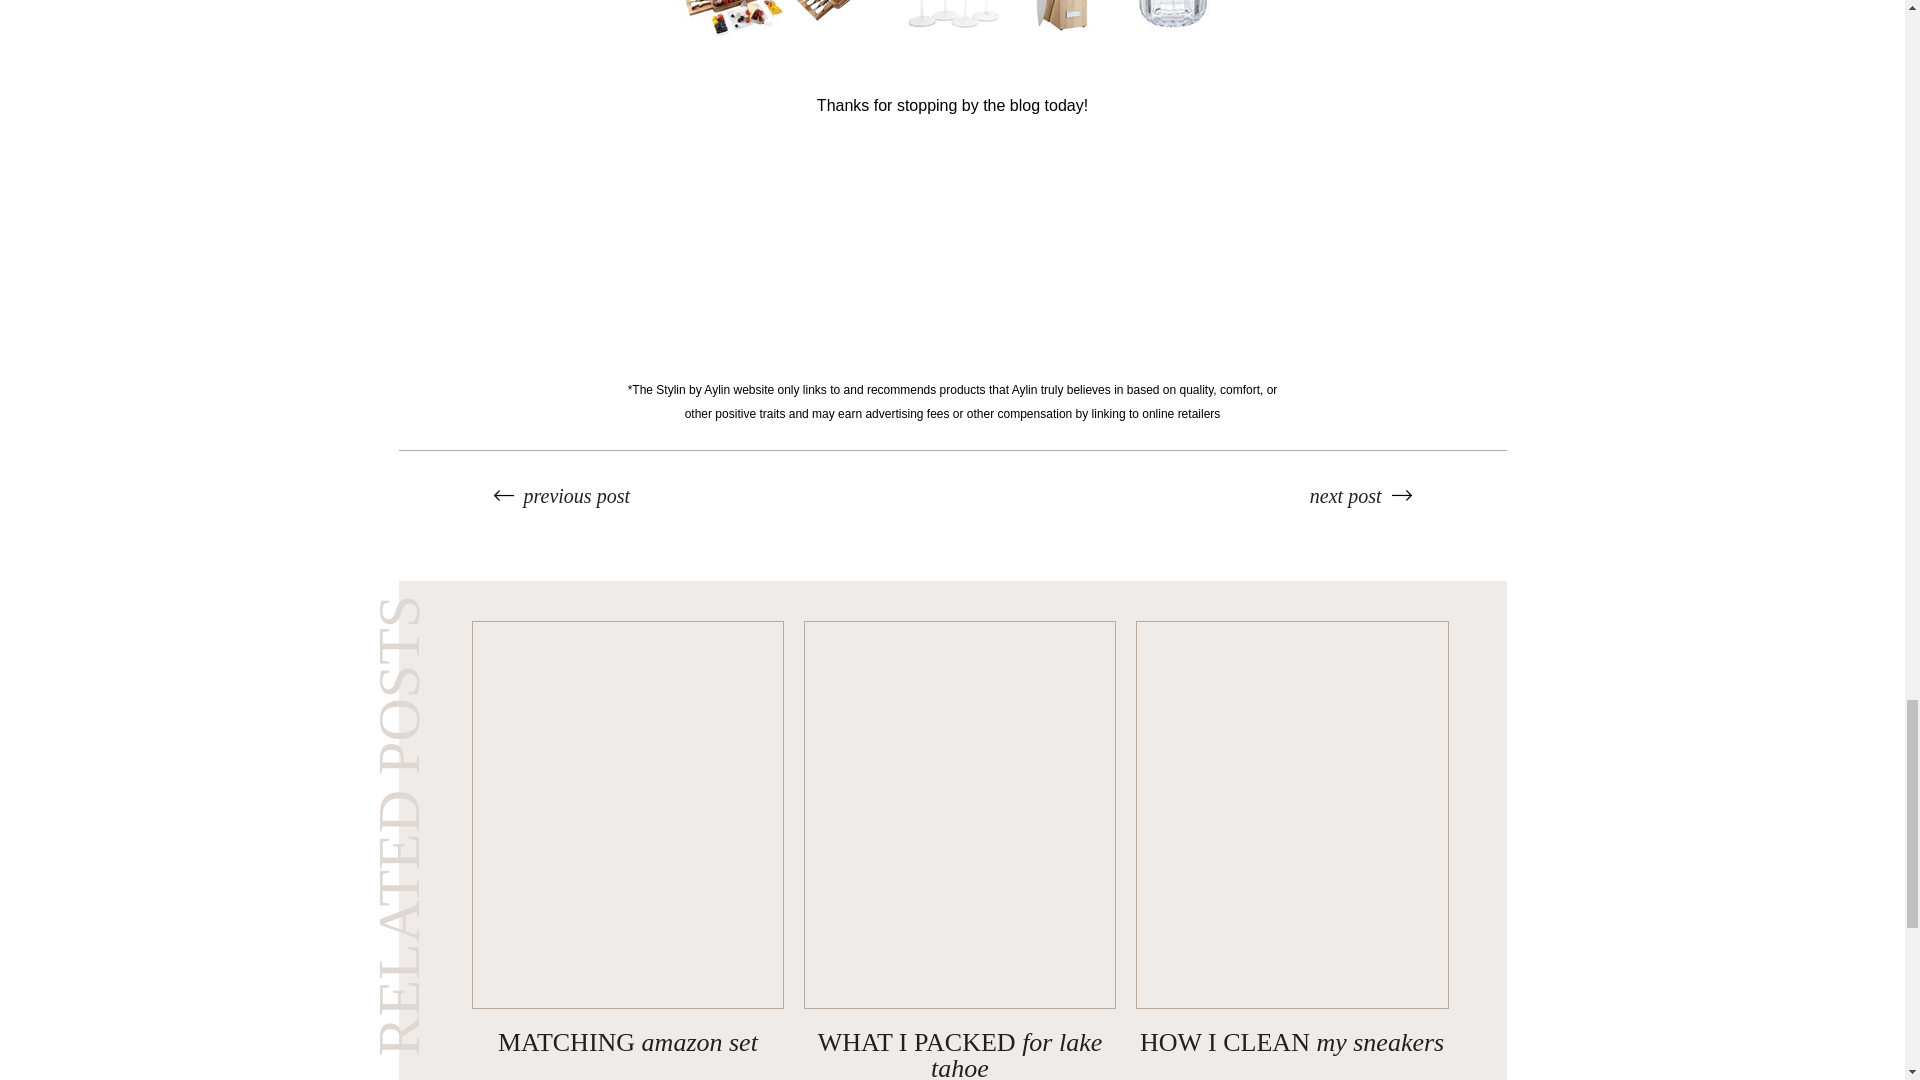  I want to click on WHAT I PAXKED for lake tahoe, so click(960, 1054).